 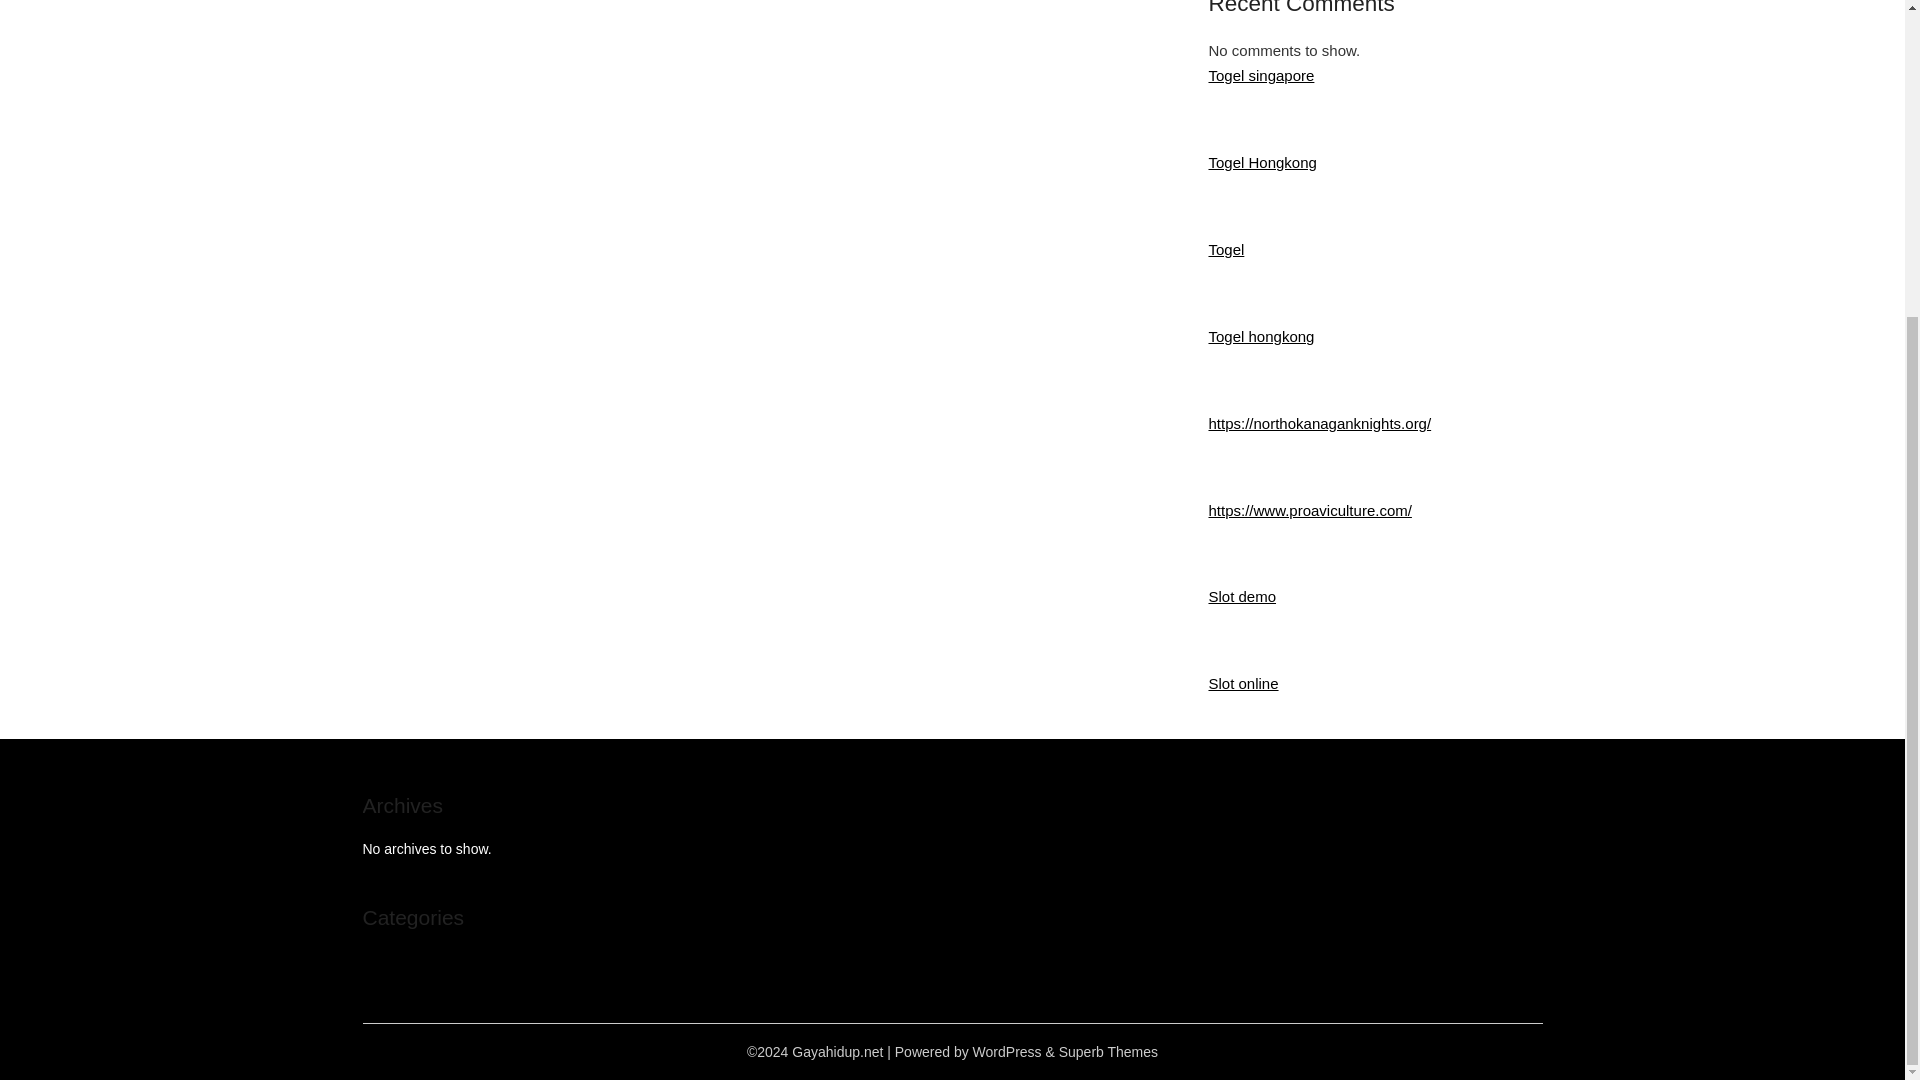 What do you see at coordinates (1242, 596) in the screenshot?
I see `Slot demo` at bounding box center [1242, 596].